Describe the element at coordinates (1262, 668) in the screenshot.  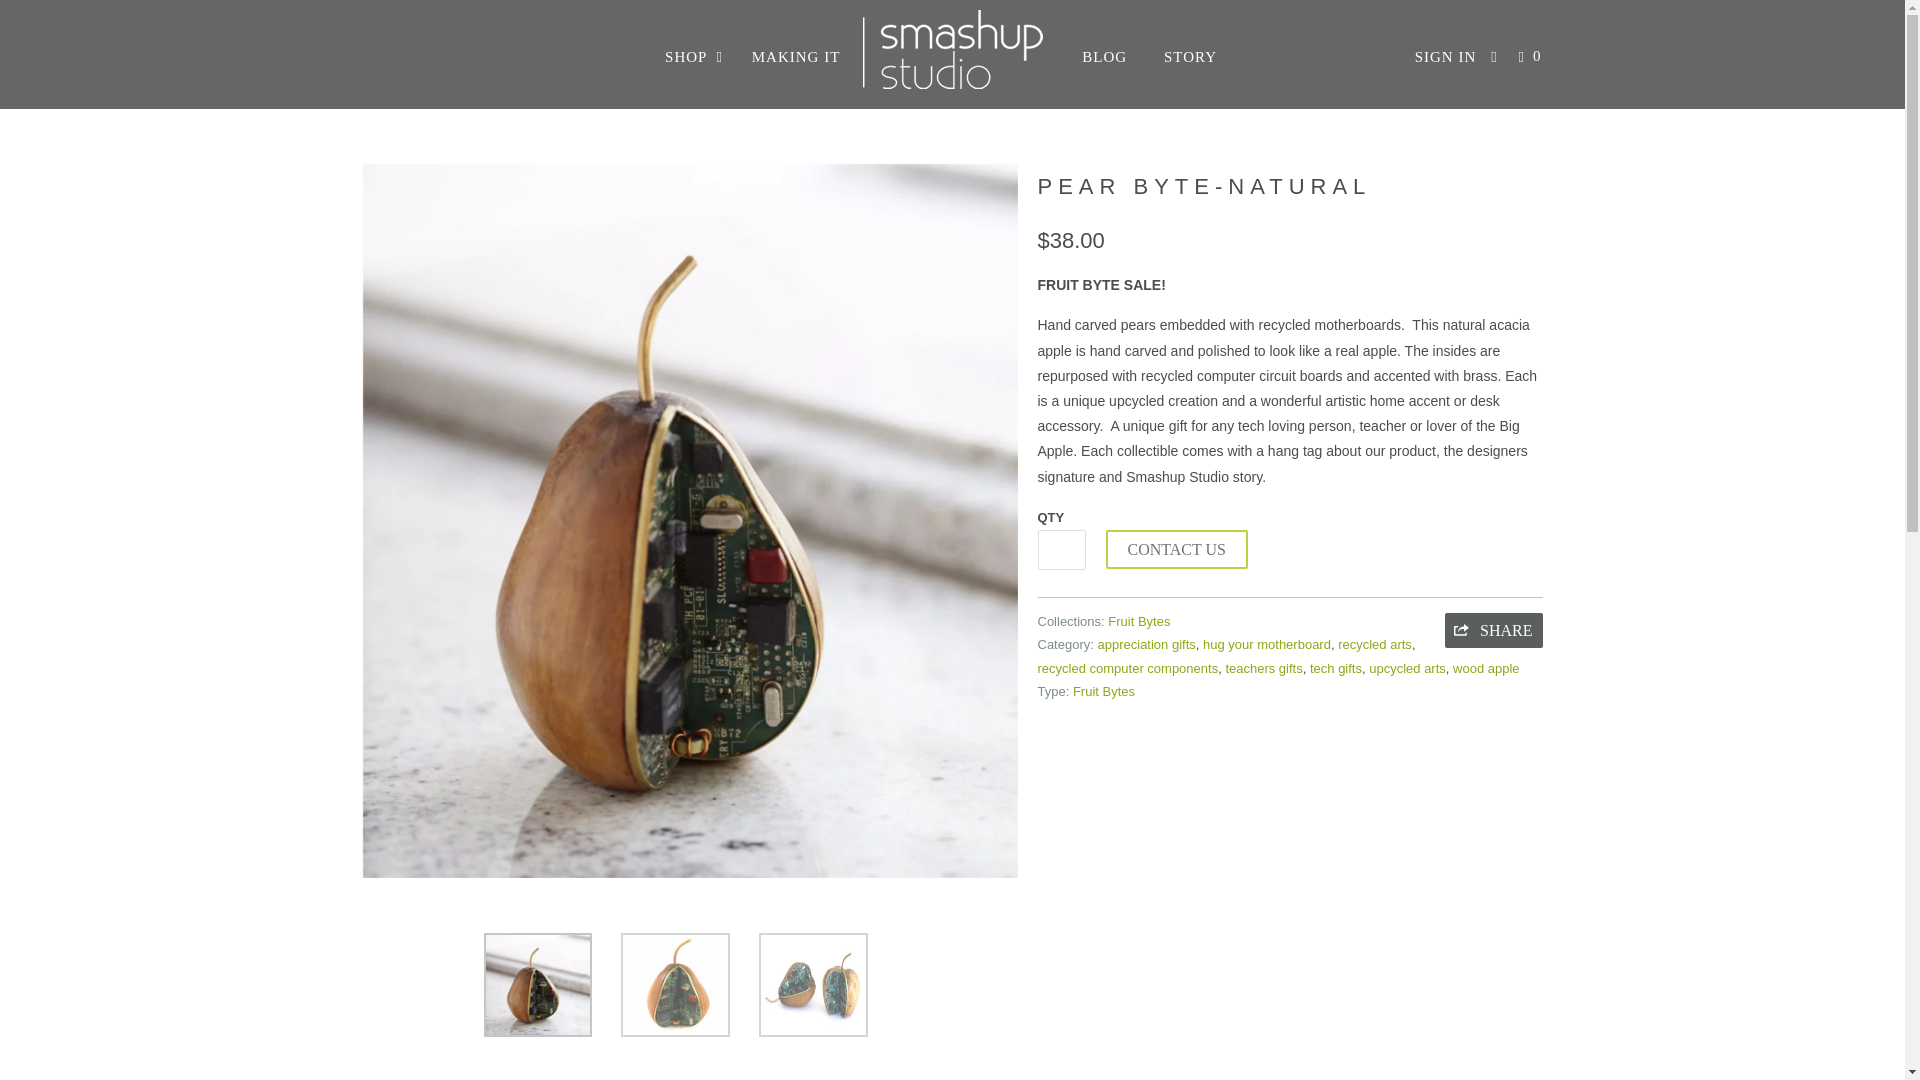
I see `Products tagged teachers gifts` at that location.